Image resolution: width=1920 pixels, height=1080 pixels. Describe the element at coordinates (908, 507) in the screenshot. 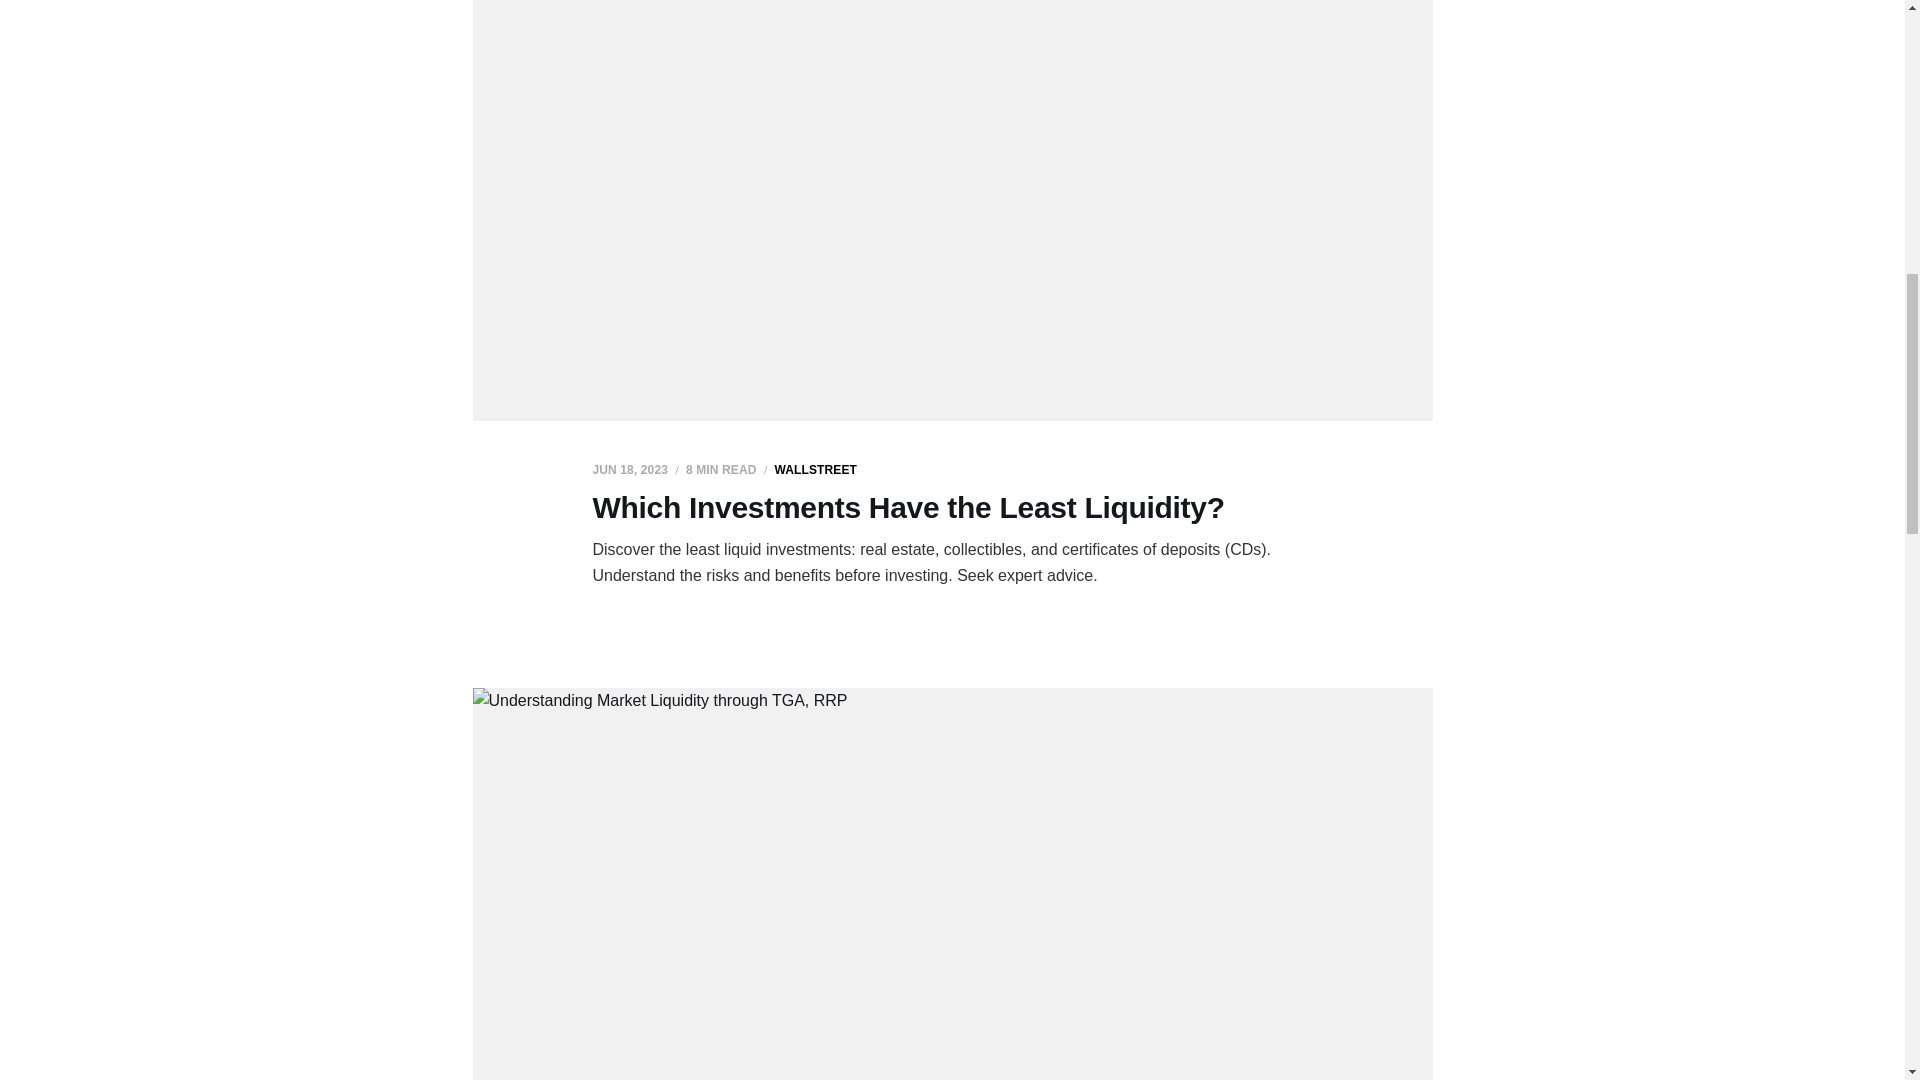

I see `Which Investments Have the Least Liquidity?` at that location.